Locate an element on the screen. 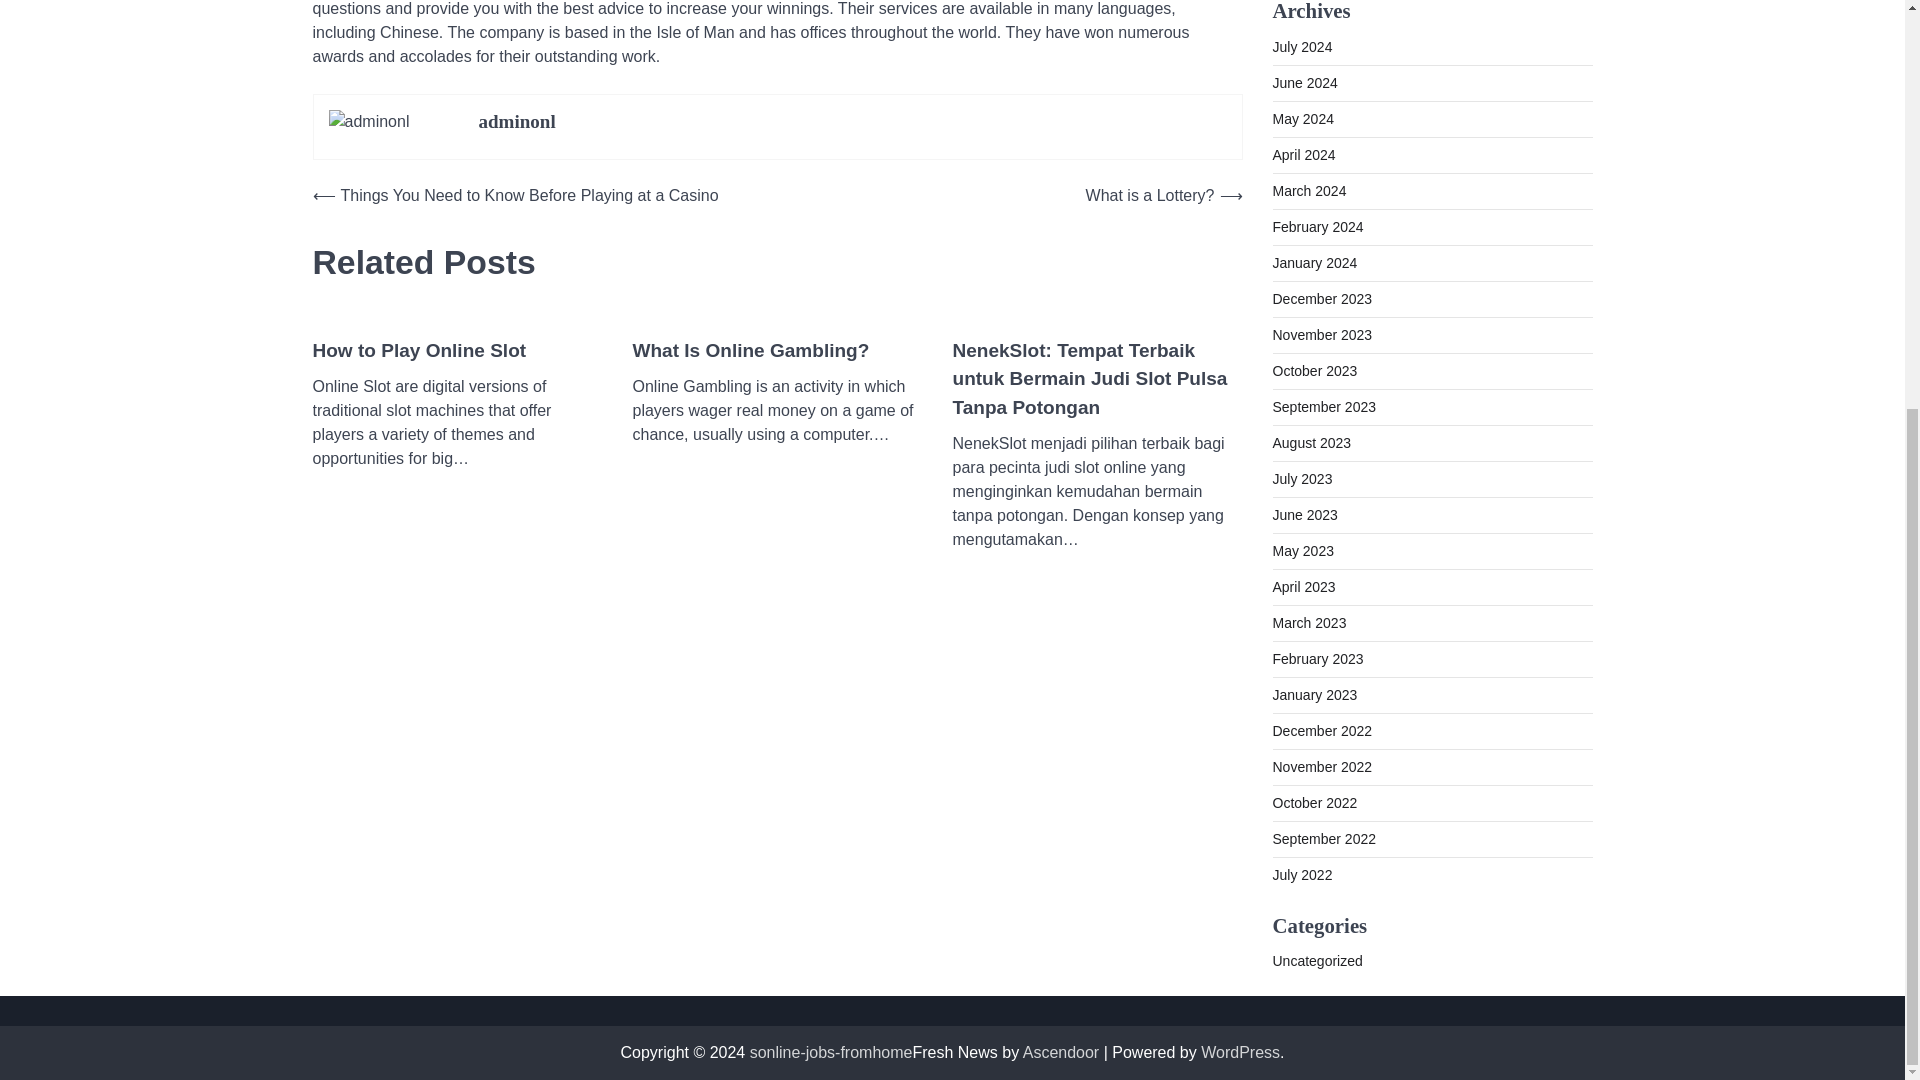 This screenshot has width=1920, height=1080. December 2023 is located at coordinates (1322, 298).